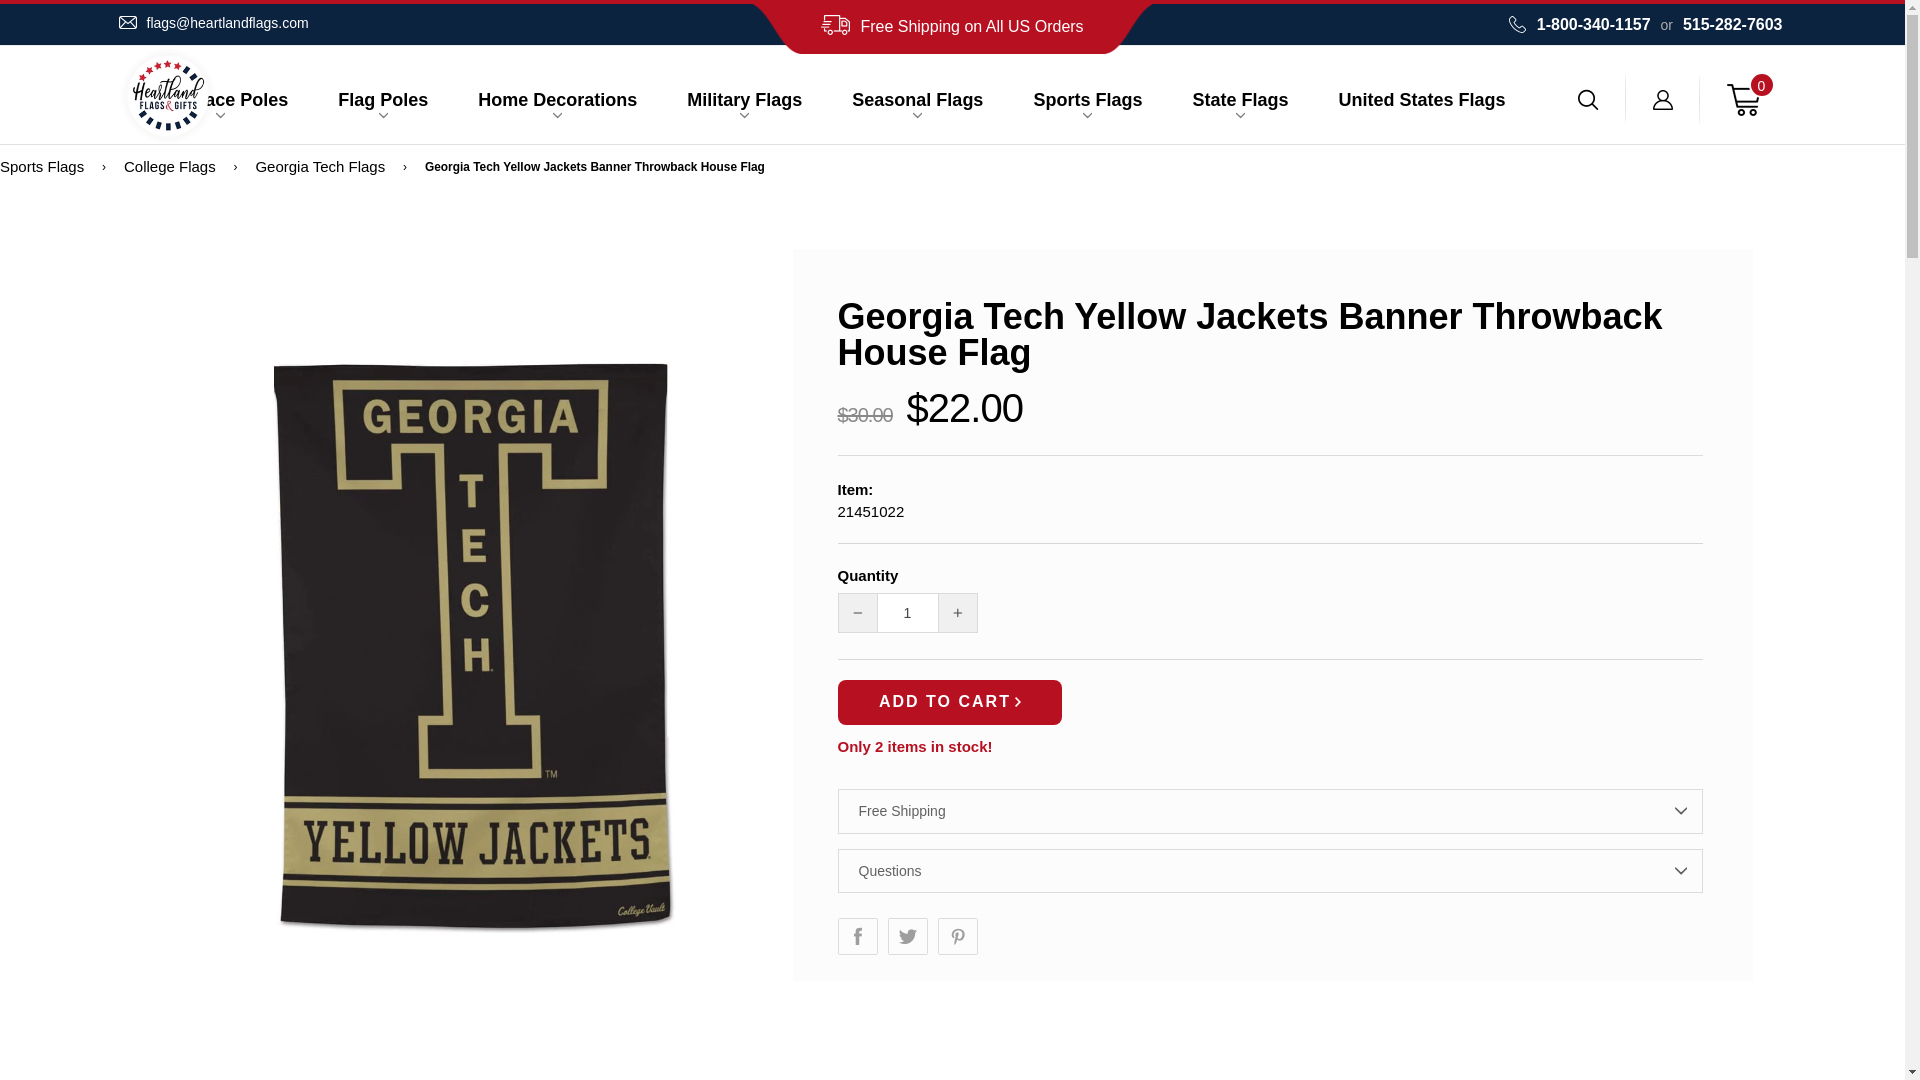  I want to click on 1-800-340-1157, so click(1593, 24).